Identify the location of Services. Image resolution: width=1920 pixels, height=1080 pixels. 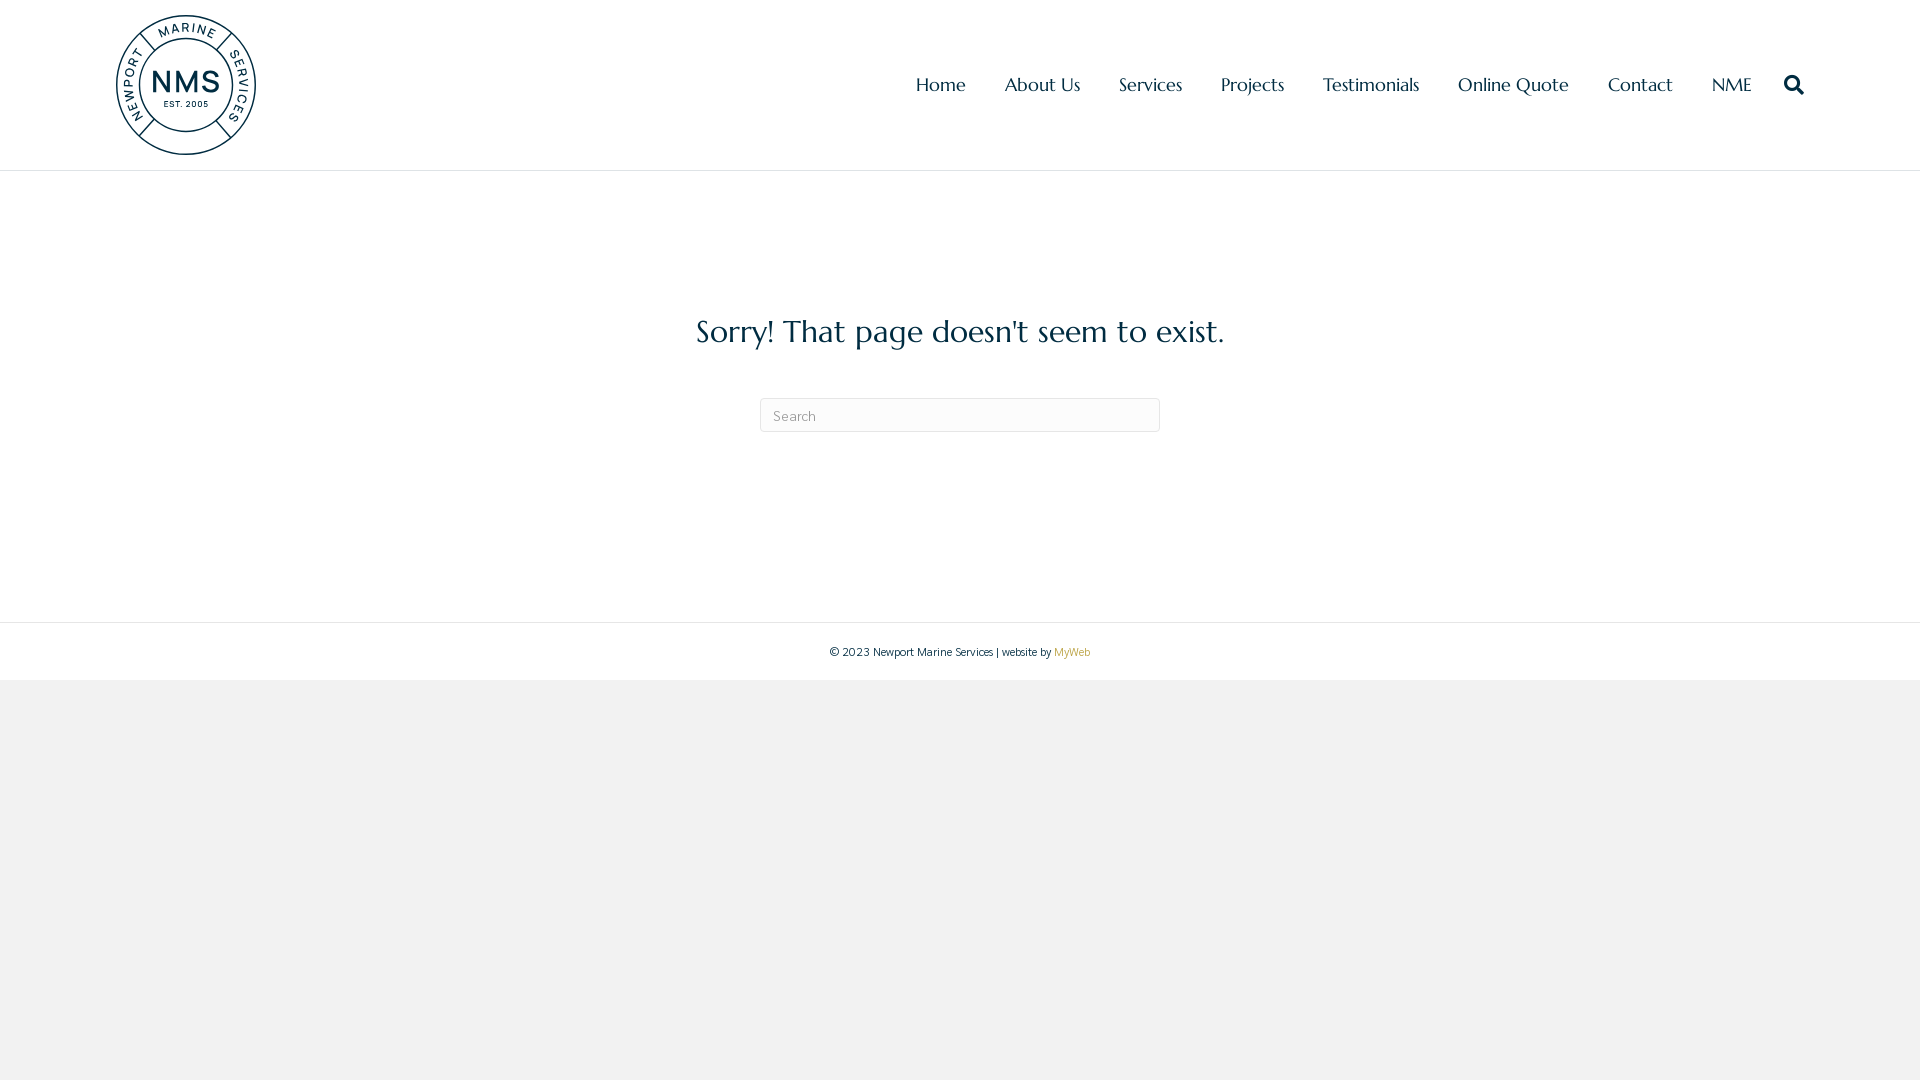
(1150, 84).